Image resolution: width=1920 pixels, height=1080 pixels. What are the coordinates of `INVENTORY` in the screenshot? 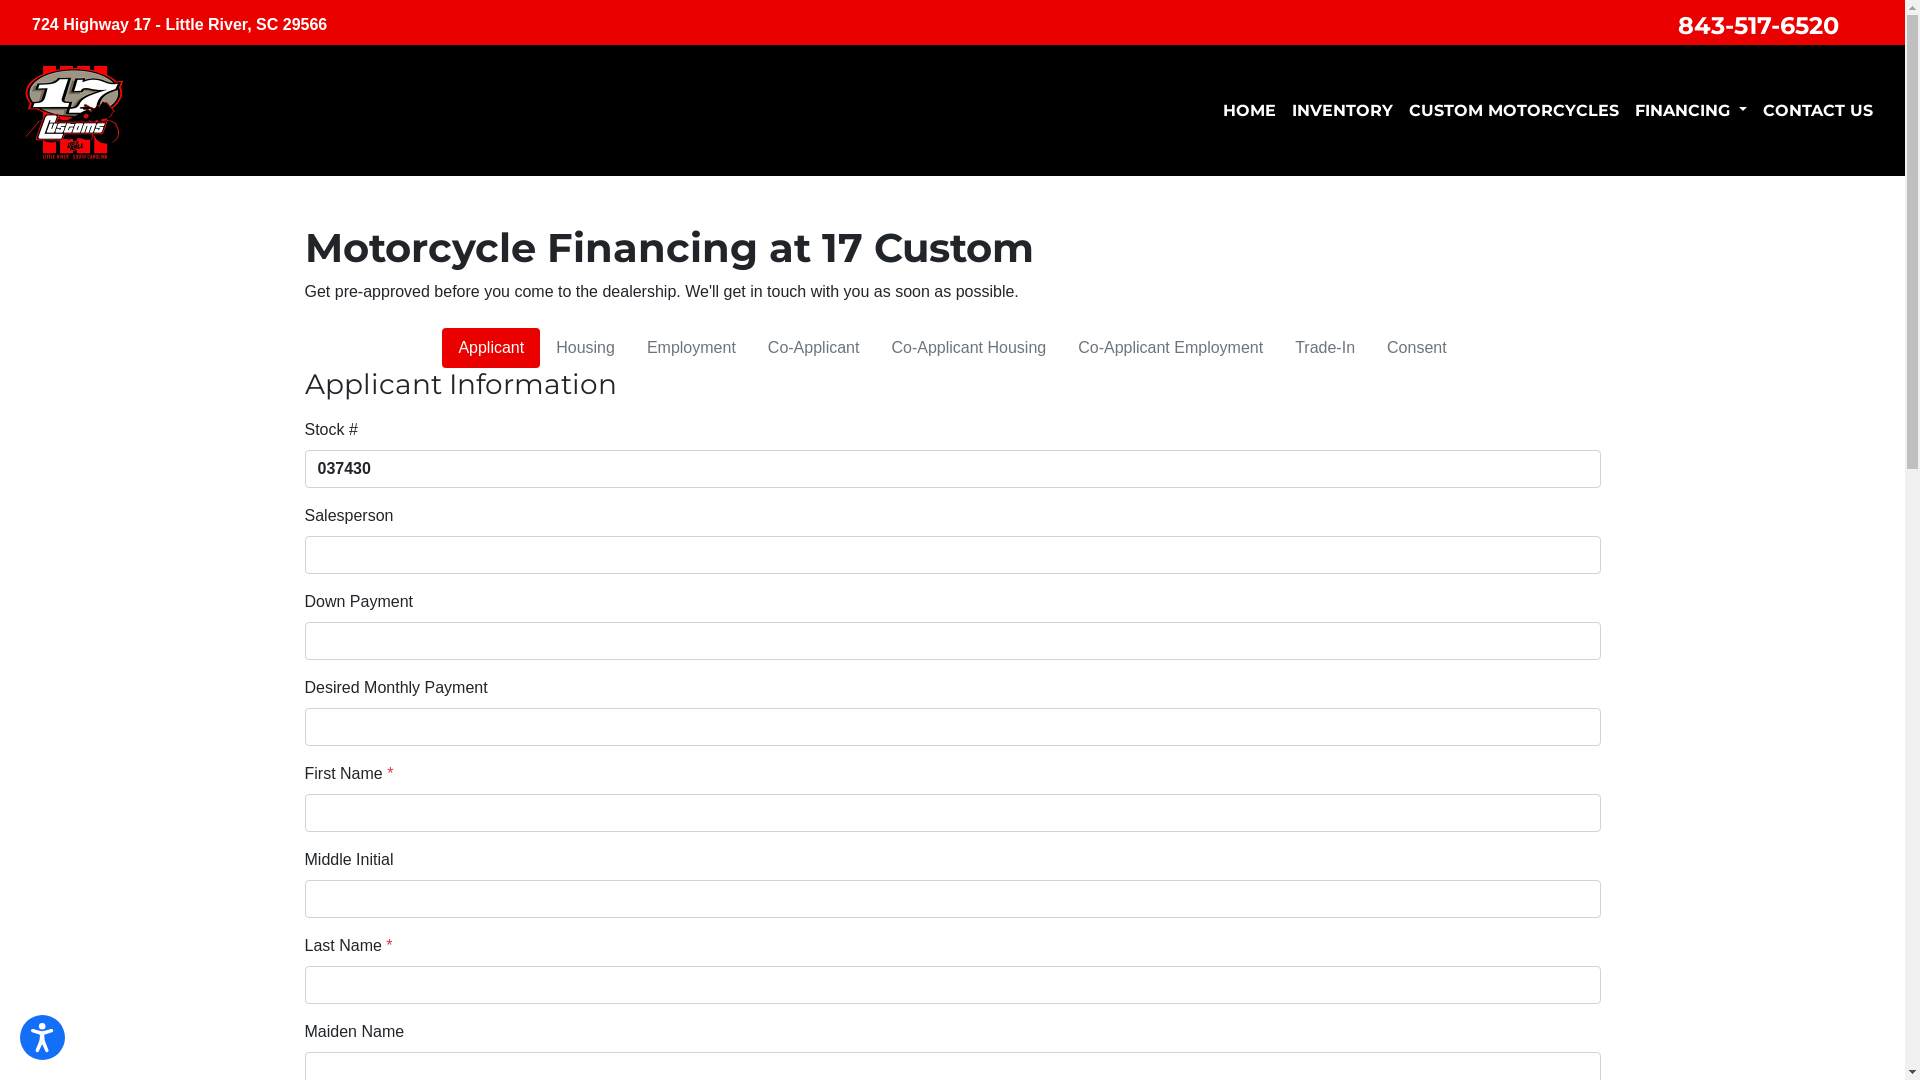 It's located at (1342, 110).